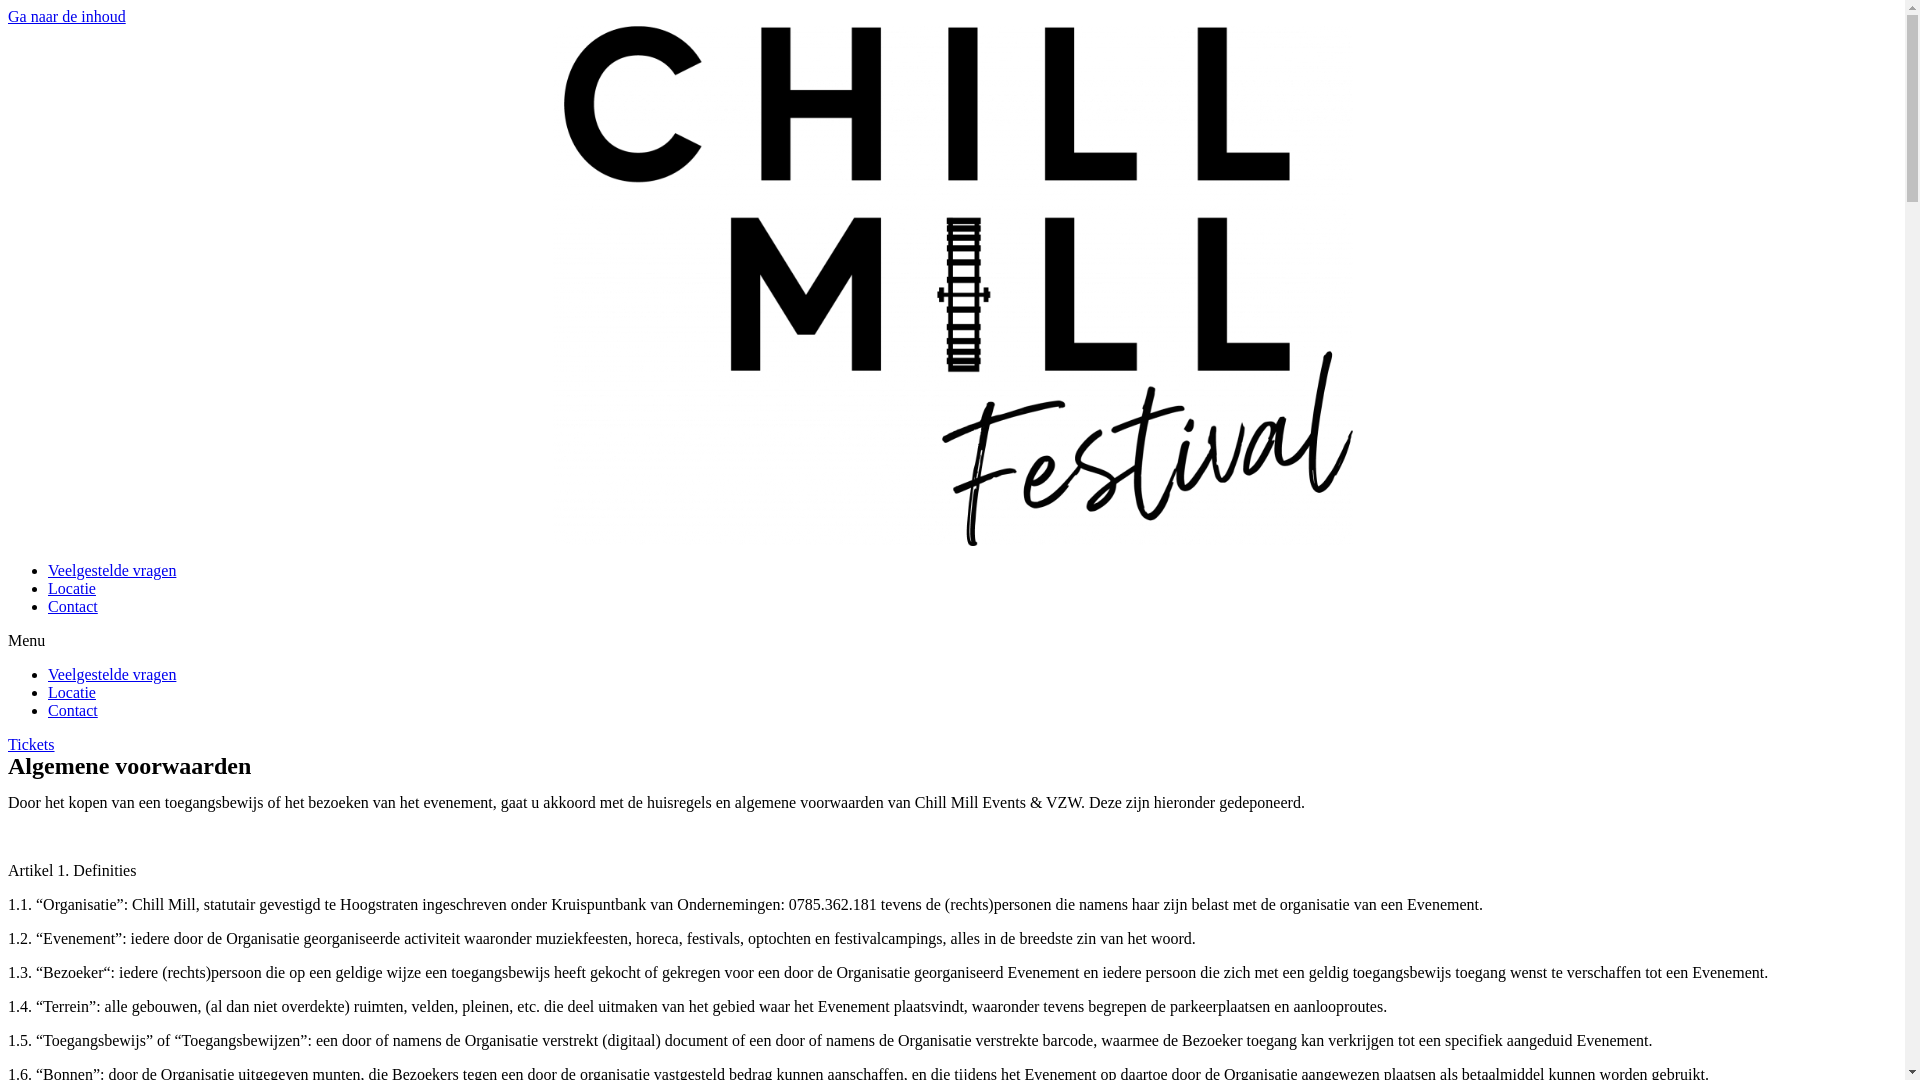 This screenshot has height=1080, width=1920. What do you see at coordinates (73, 606) in the screenshot?
I see `Contact` at bounding box center [73, 606].